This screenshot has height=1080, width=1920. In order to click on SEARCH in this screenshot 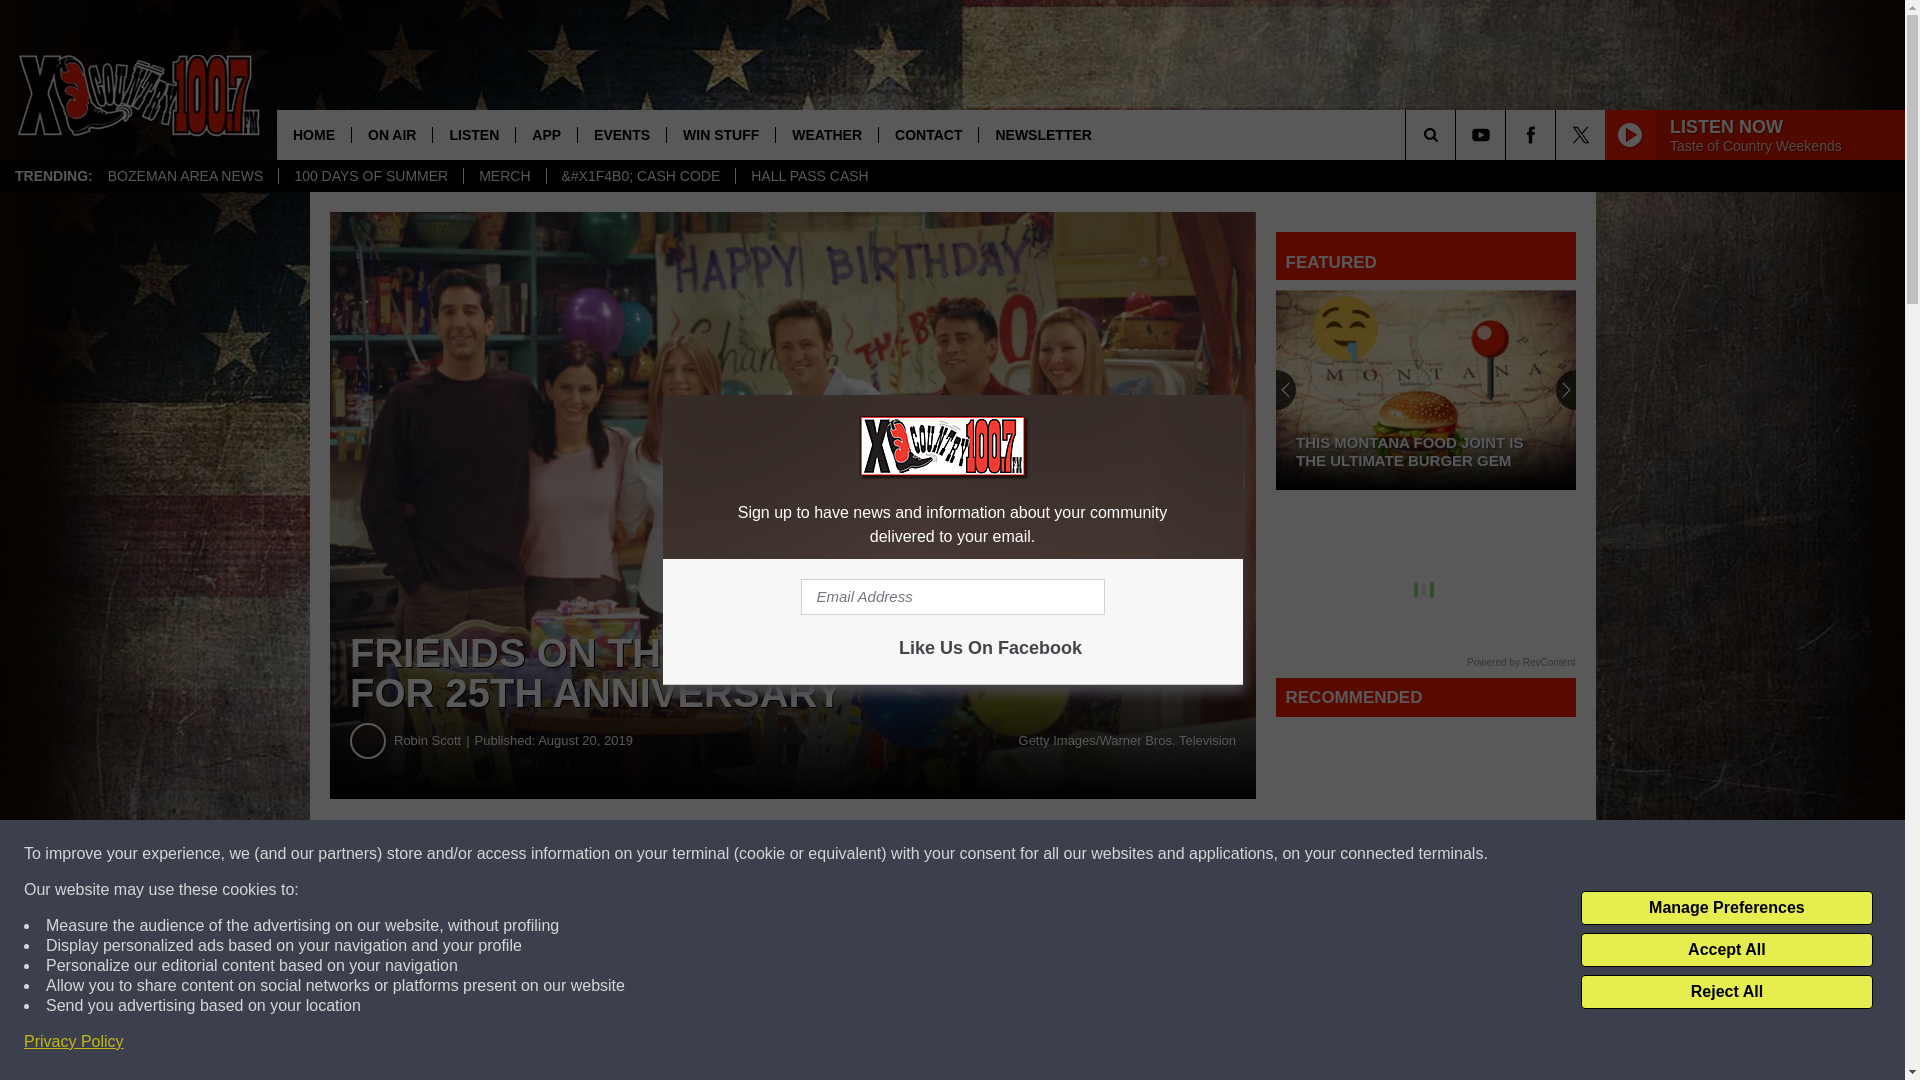, I will do `click(1458, 134)`.